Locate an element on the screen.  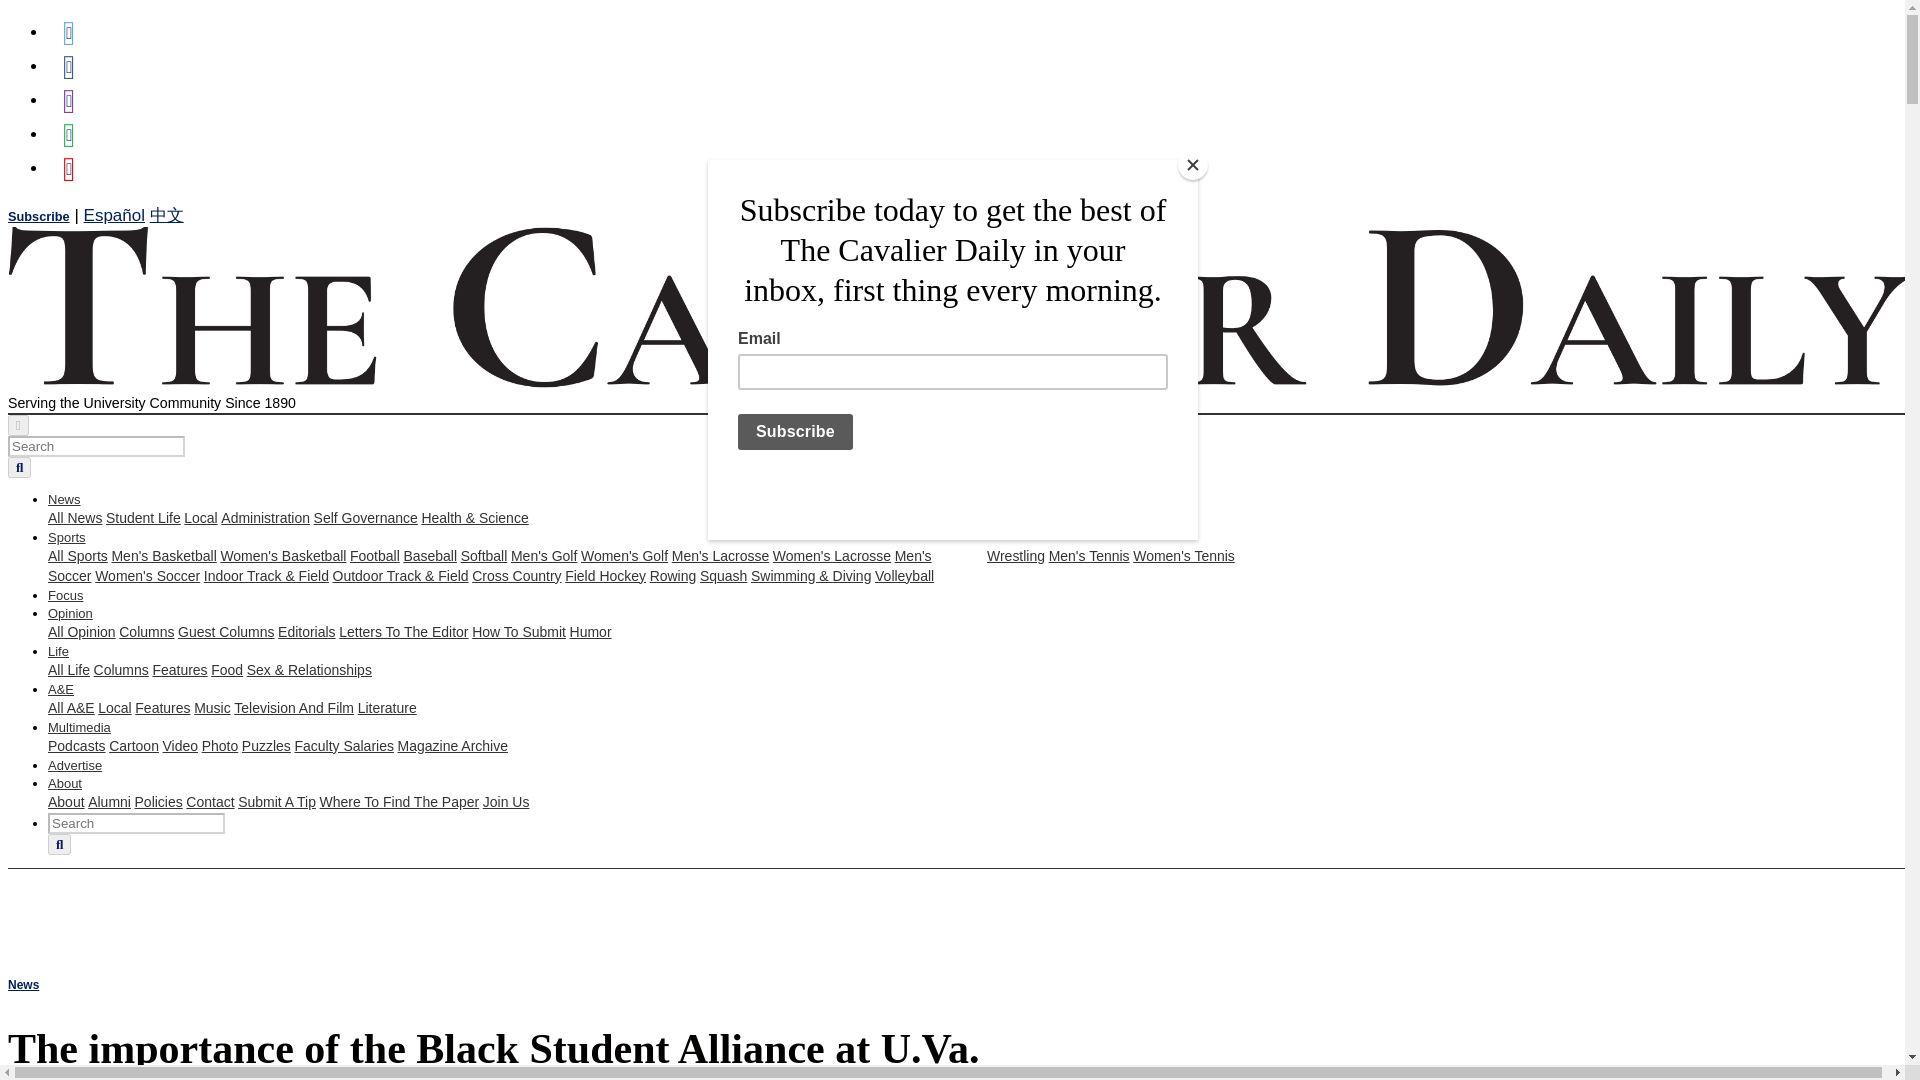
Men'S Basketball is located at coordinates (163, 555).